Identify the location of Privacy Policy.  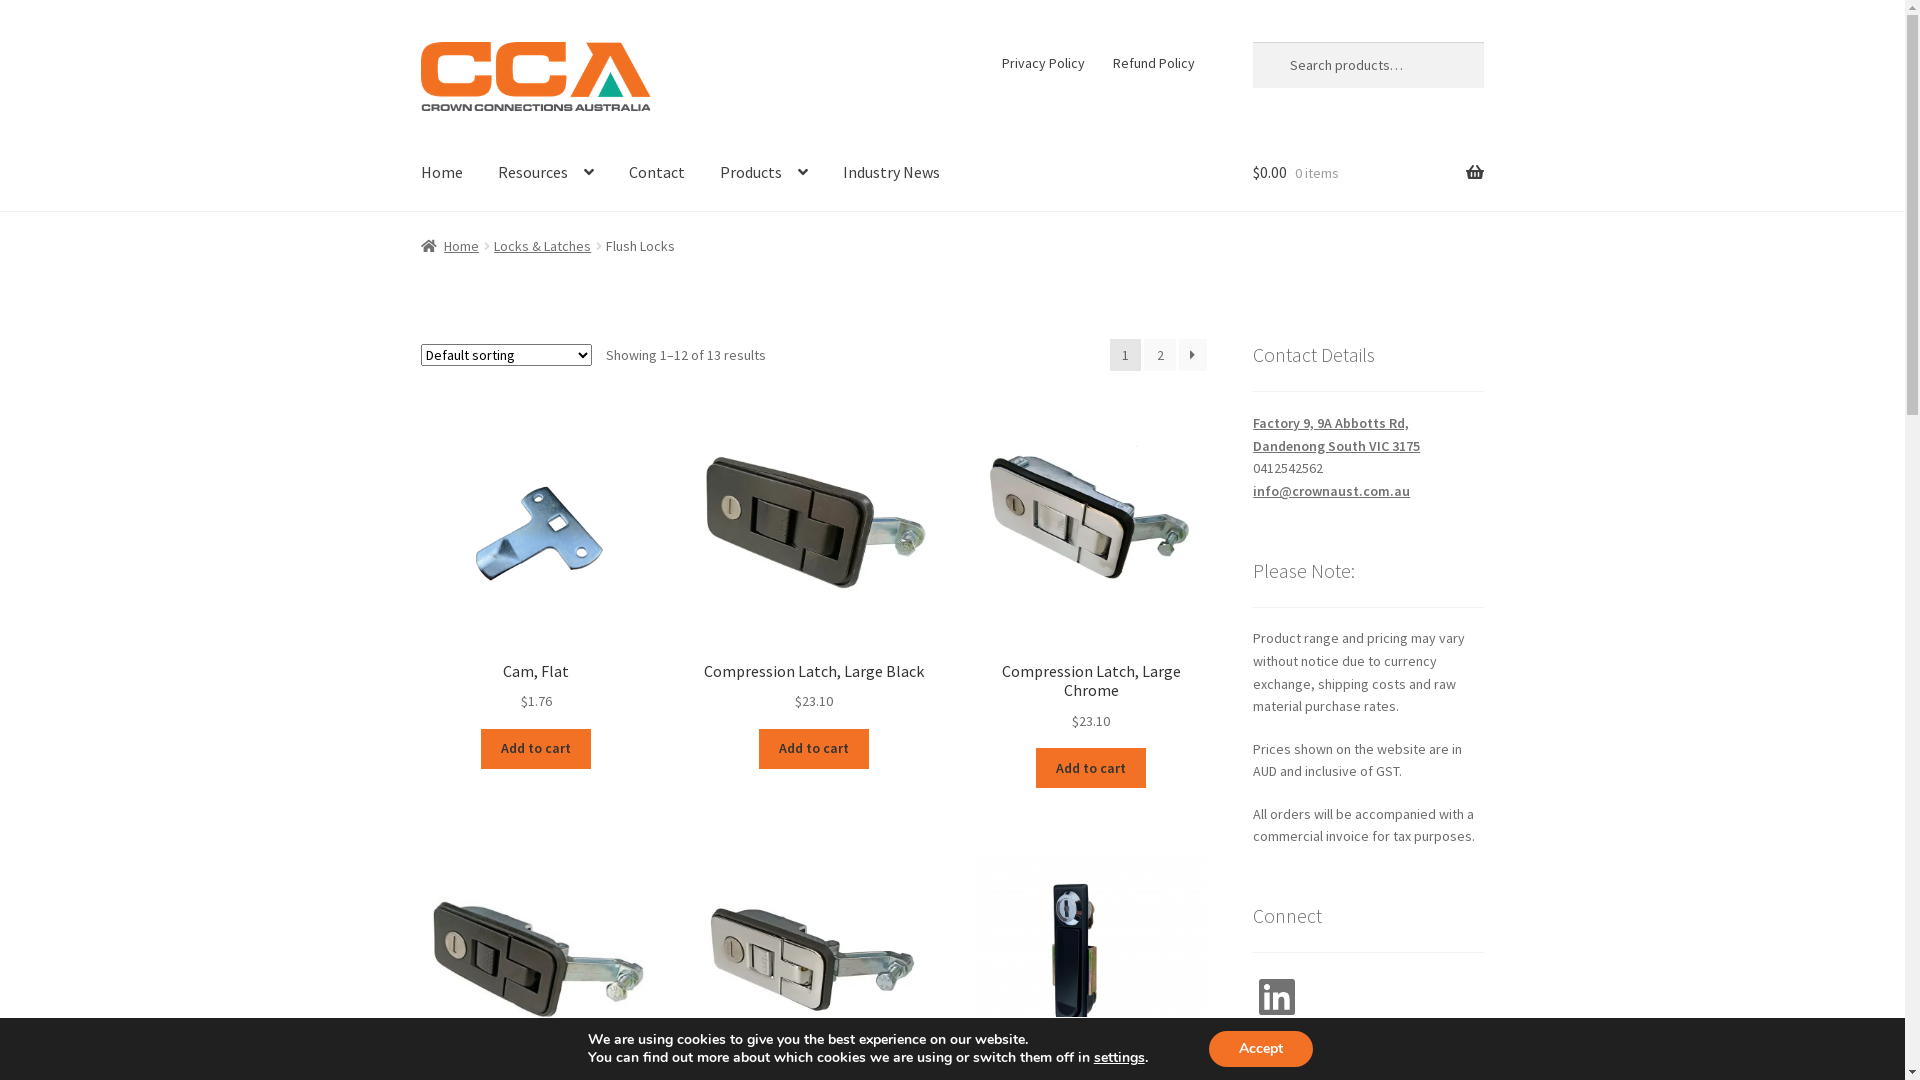
(1044, 63).